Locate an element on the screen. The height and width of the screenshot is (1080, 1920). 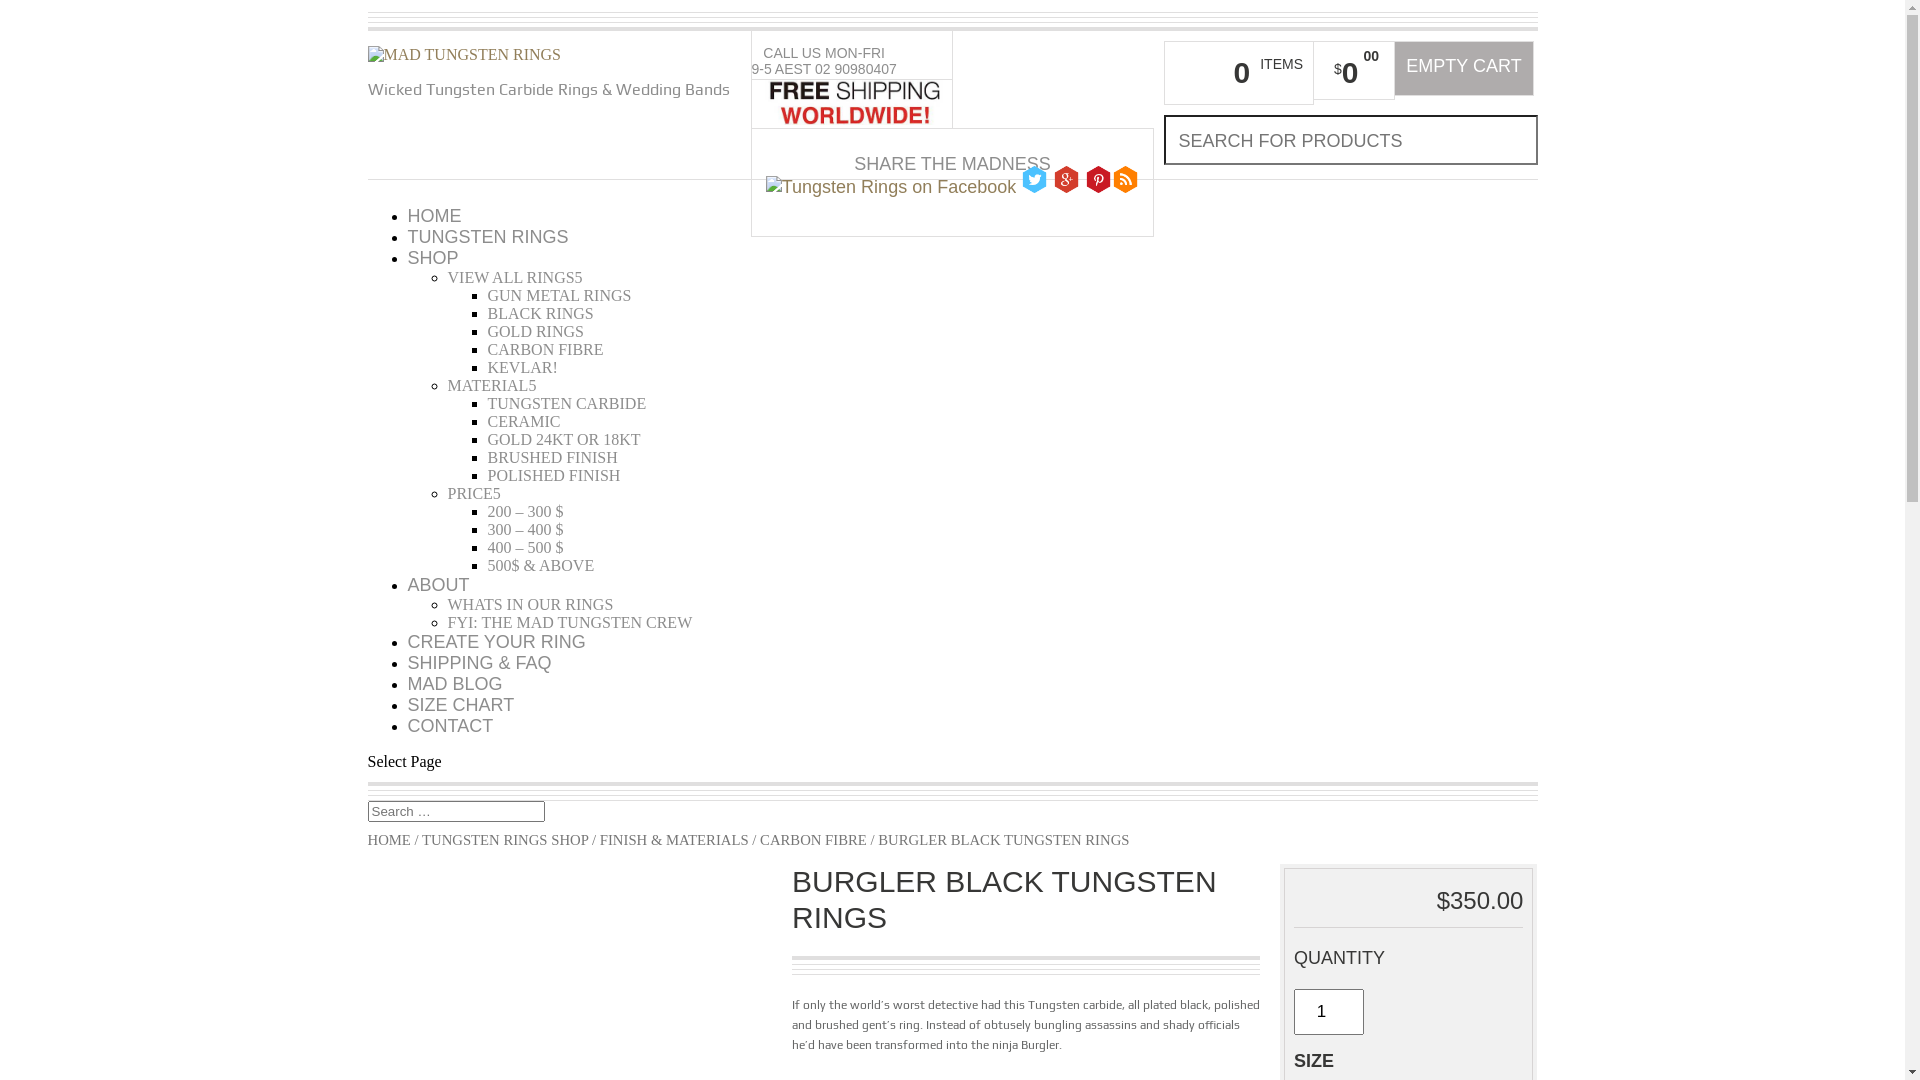
Follow Tungsten Rings on Blogger is located at coordinates (1126, 180).